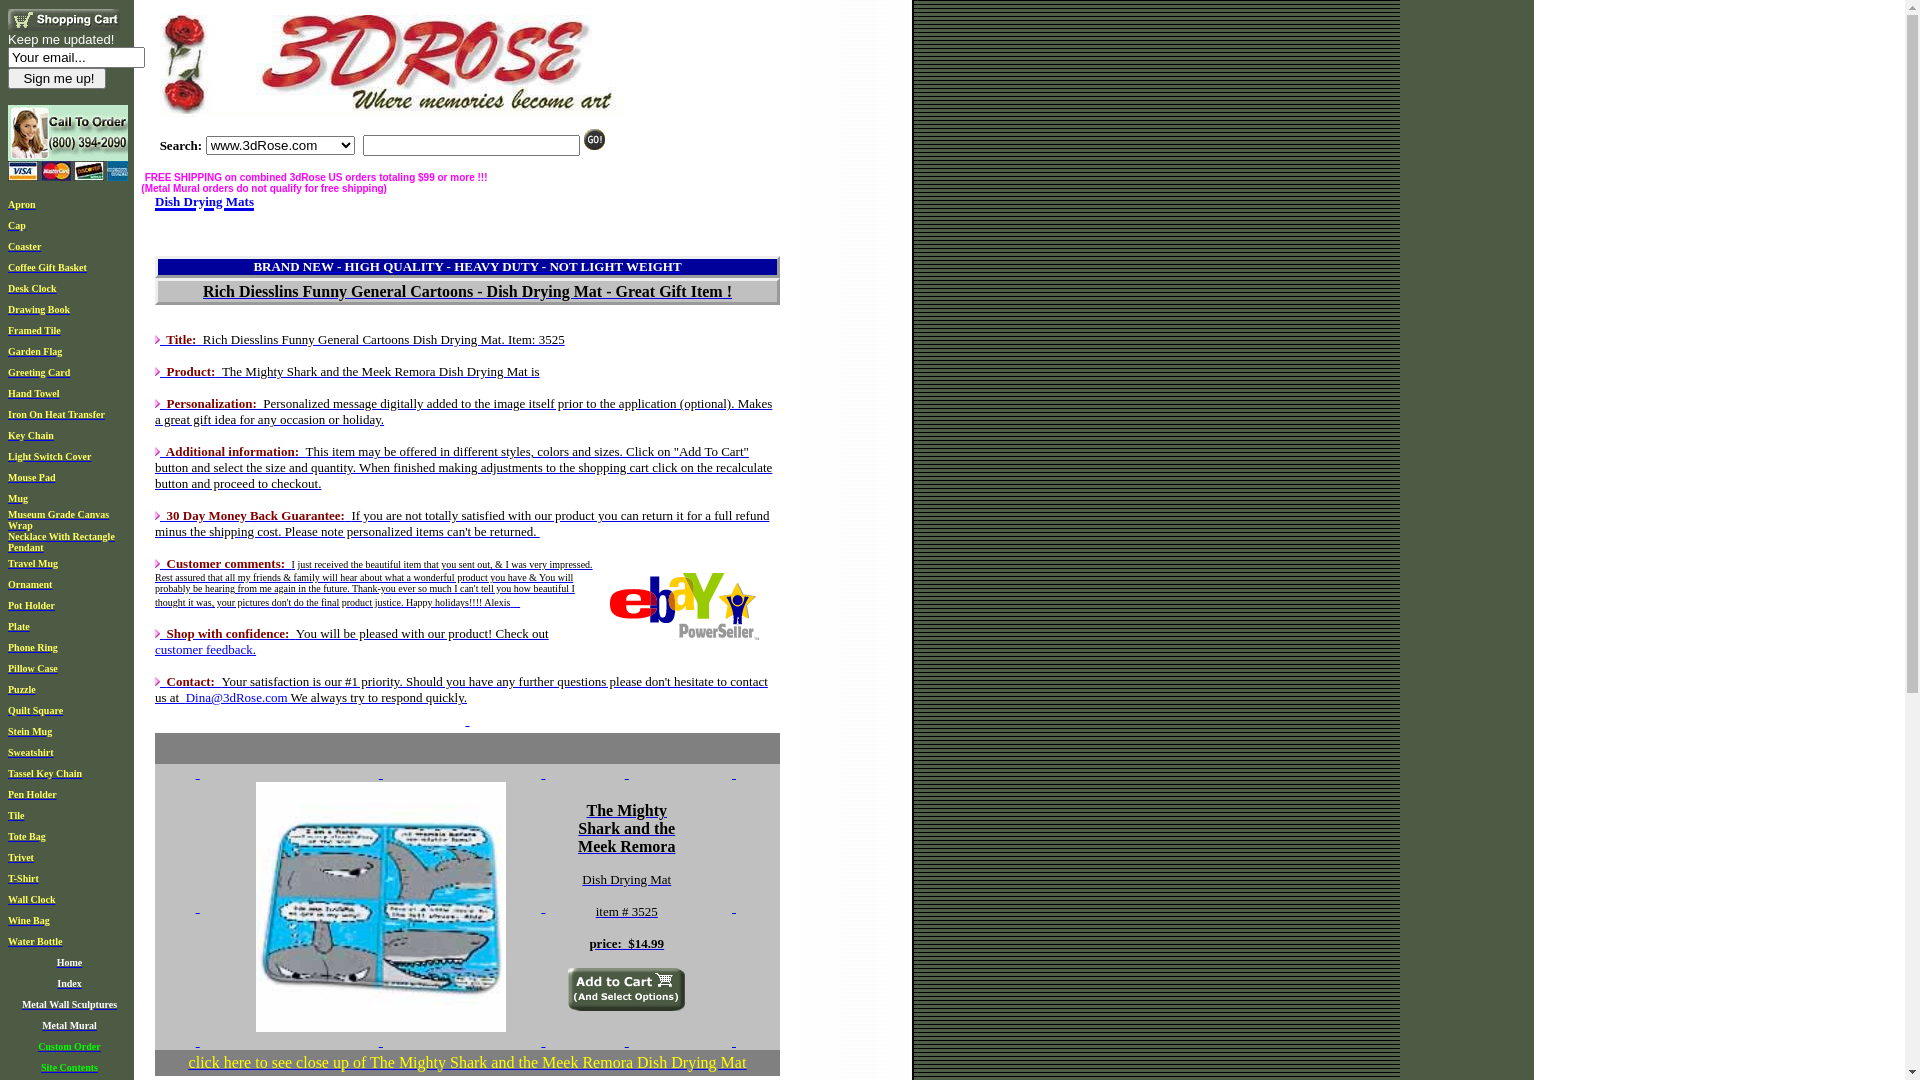  I want to click on Trivet, so click(21, 856).